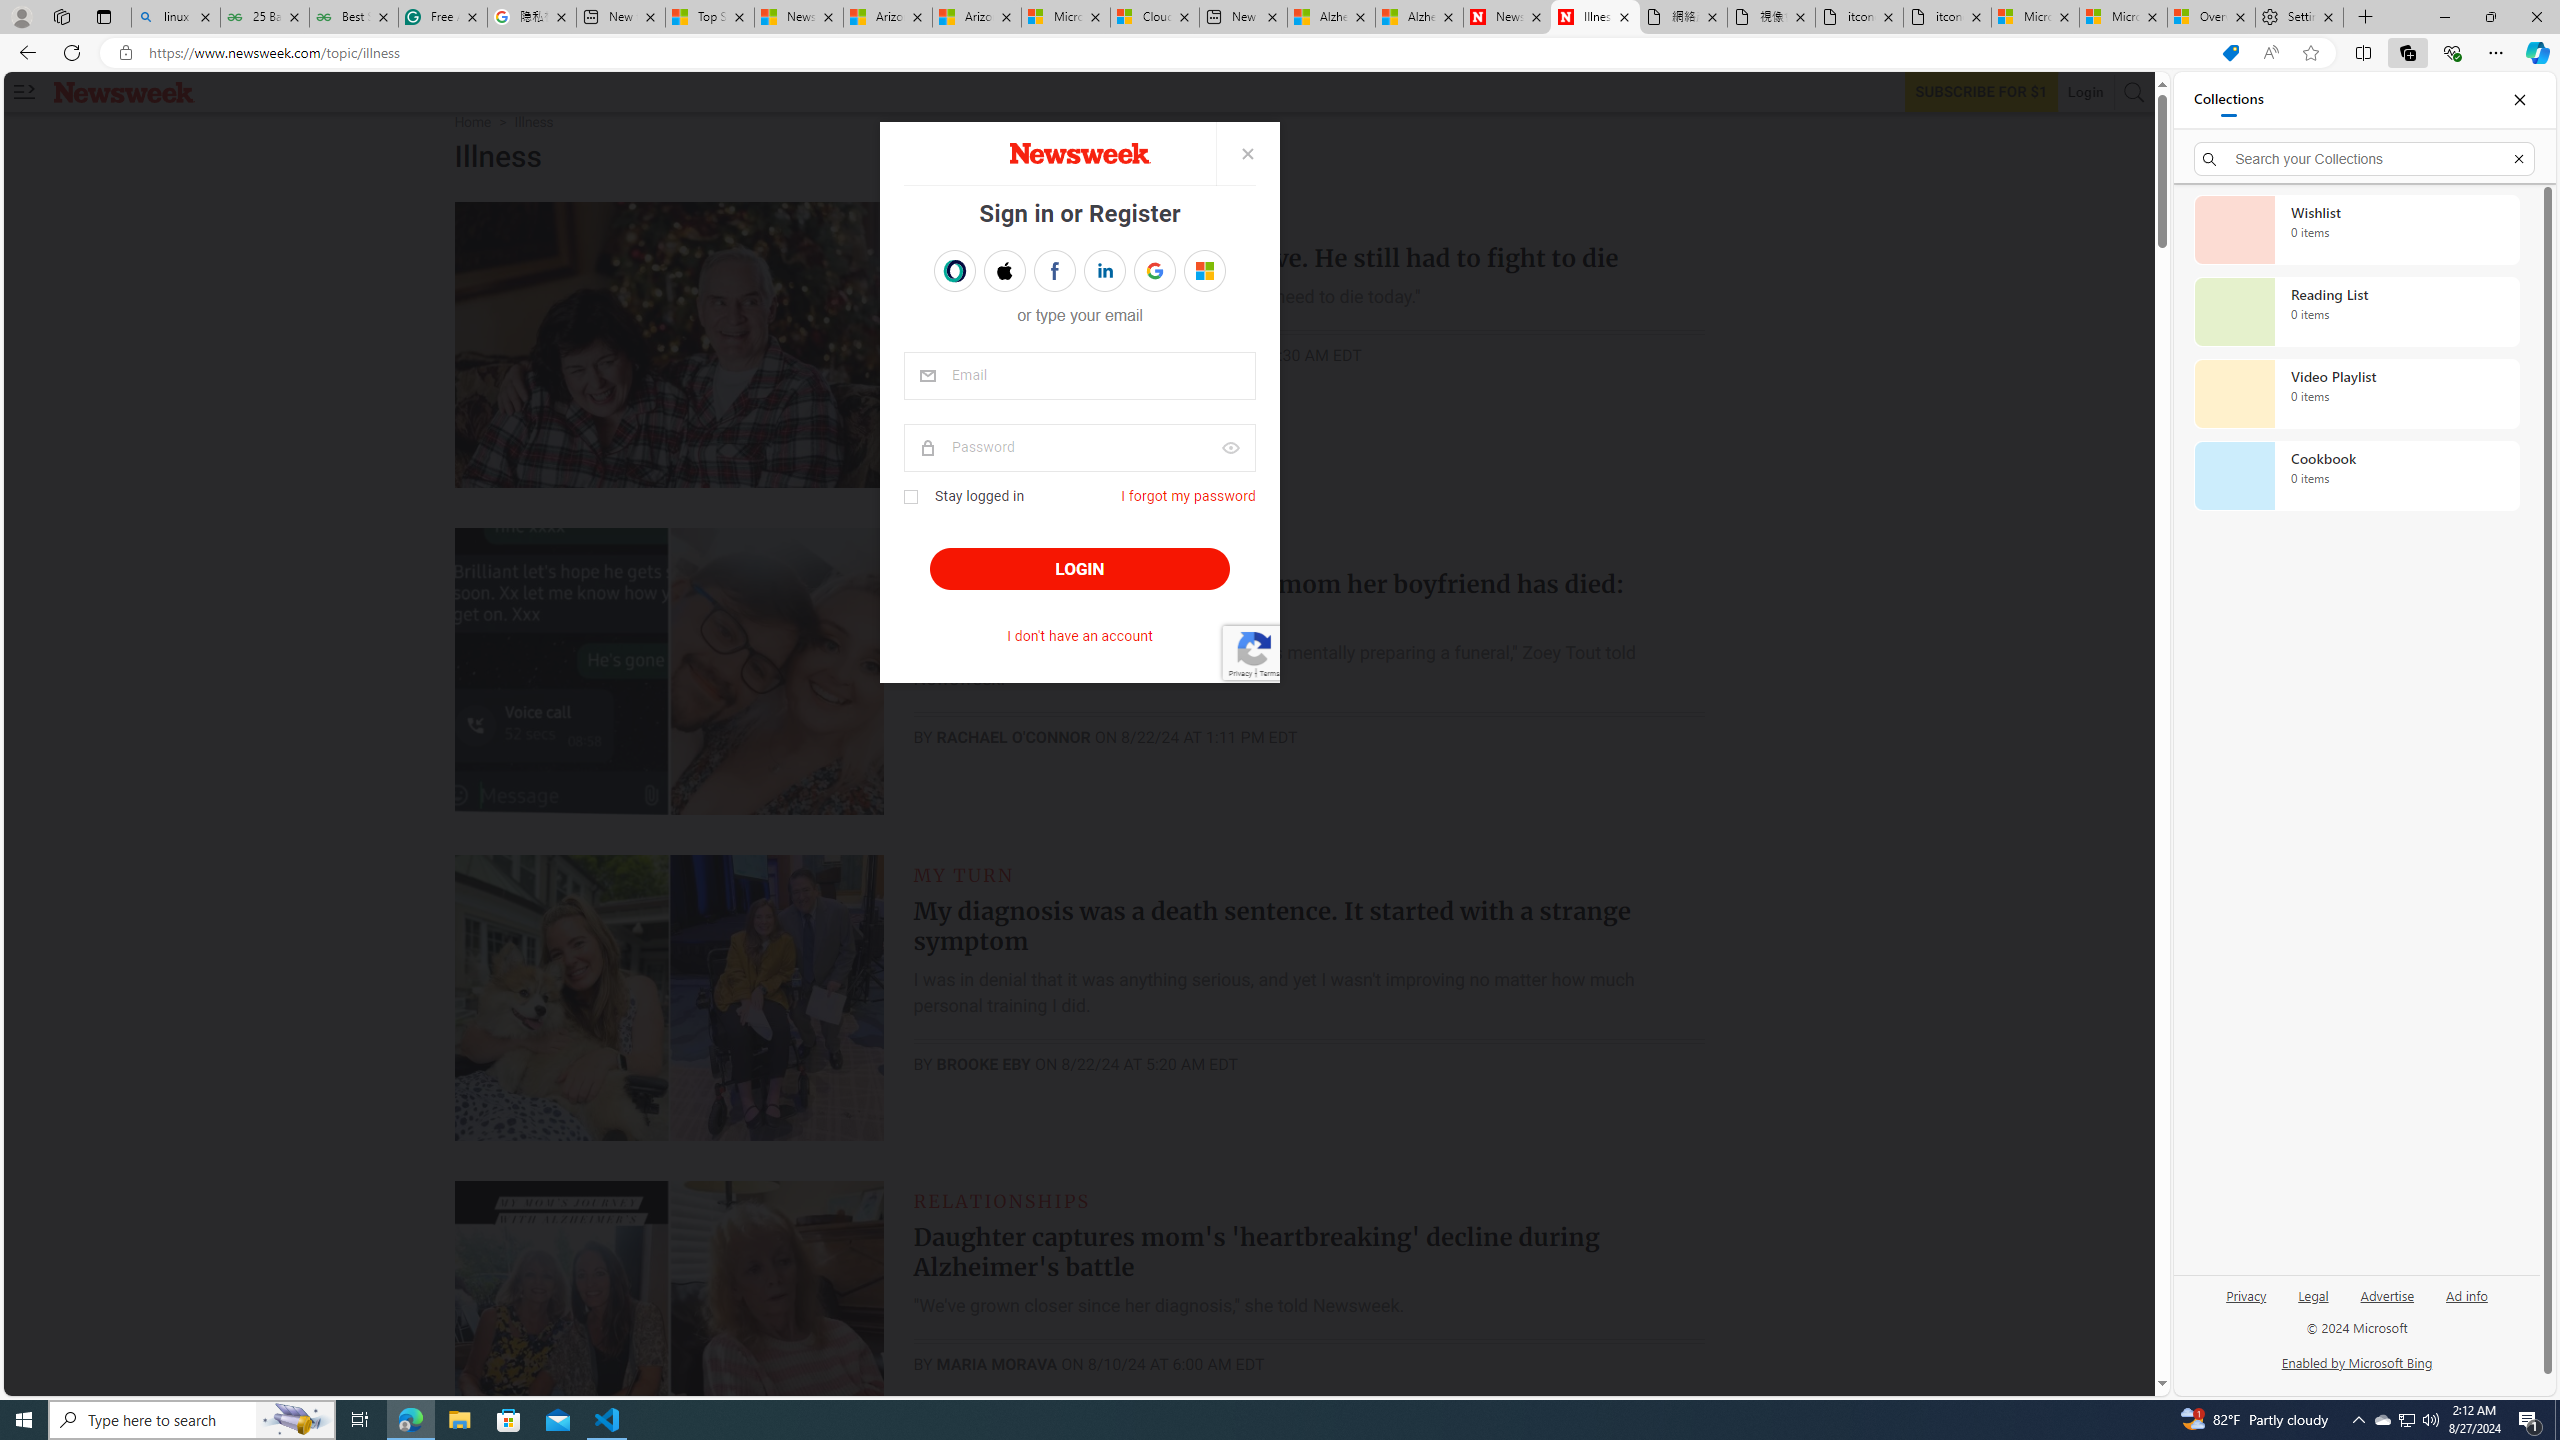 The width and height of the screenshot is (2560, 1440). I want to click on Copilot (Ctrl+Shift+.), so click(2536, 52).